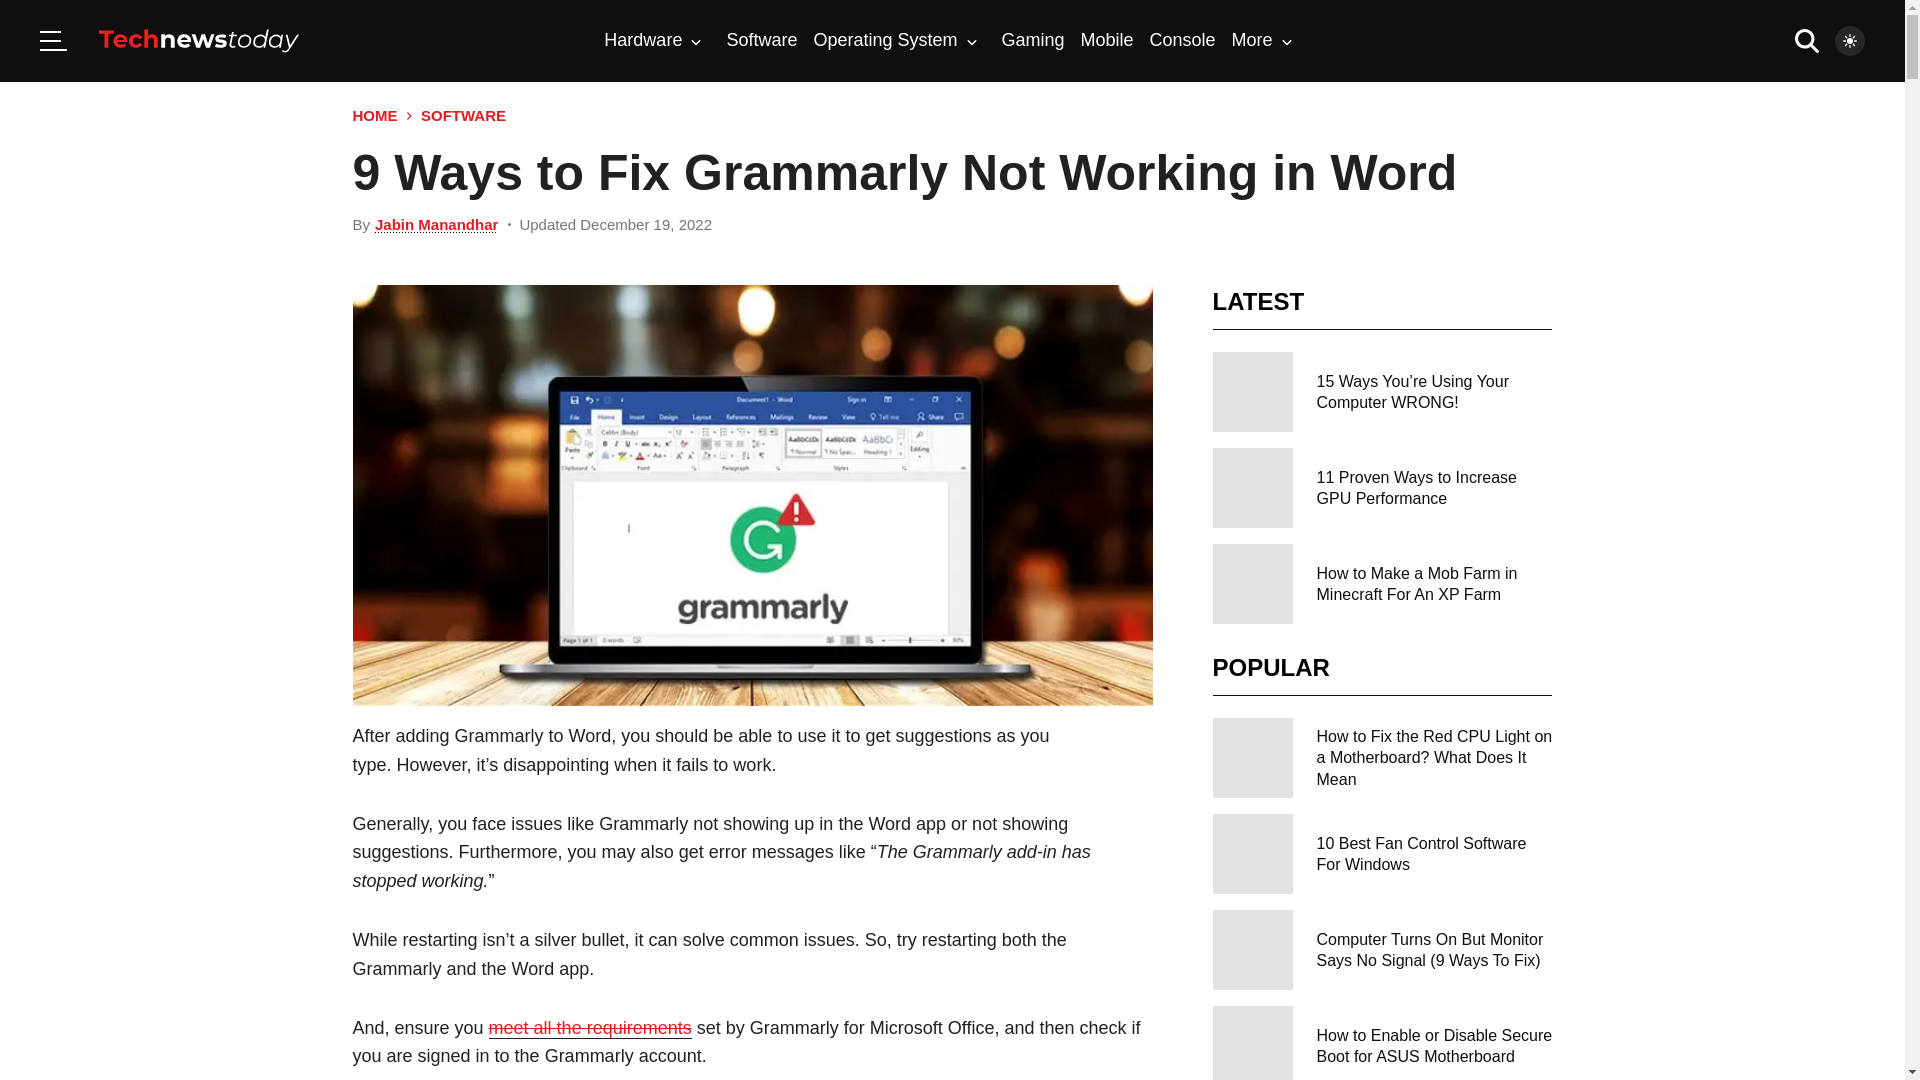 This screenshot has height=1080, width=1920. I want to click on More, so click(1262, 40).